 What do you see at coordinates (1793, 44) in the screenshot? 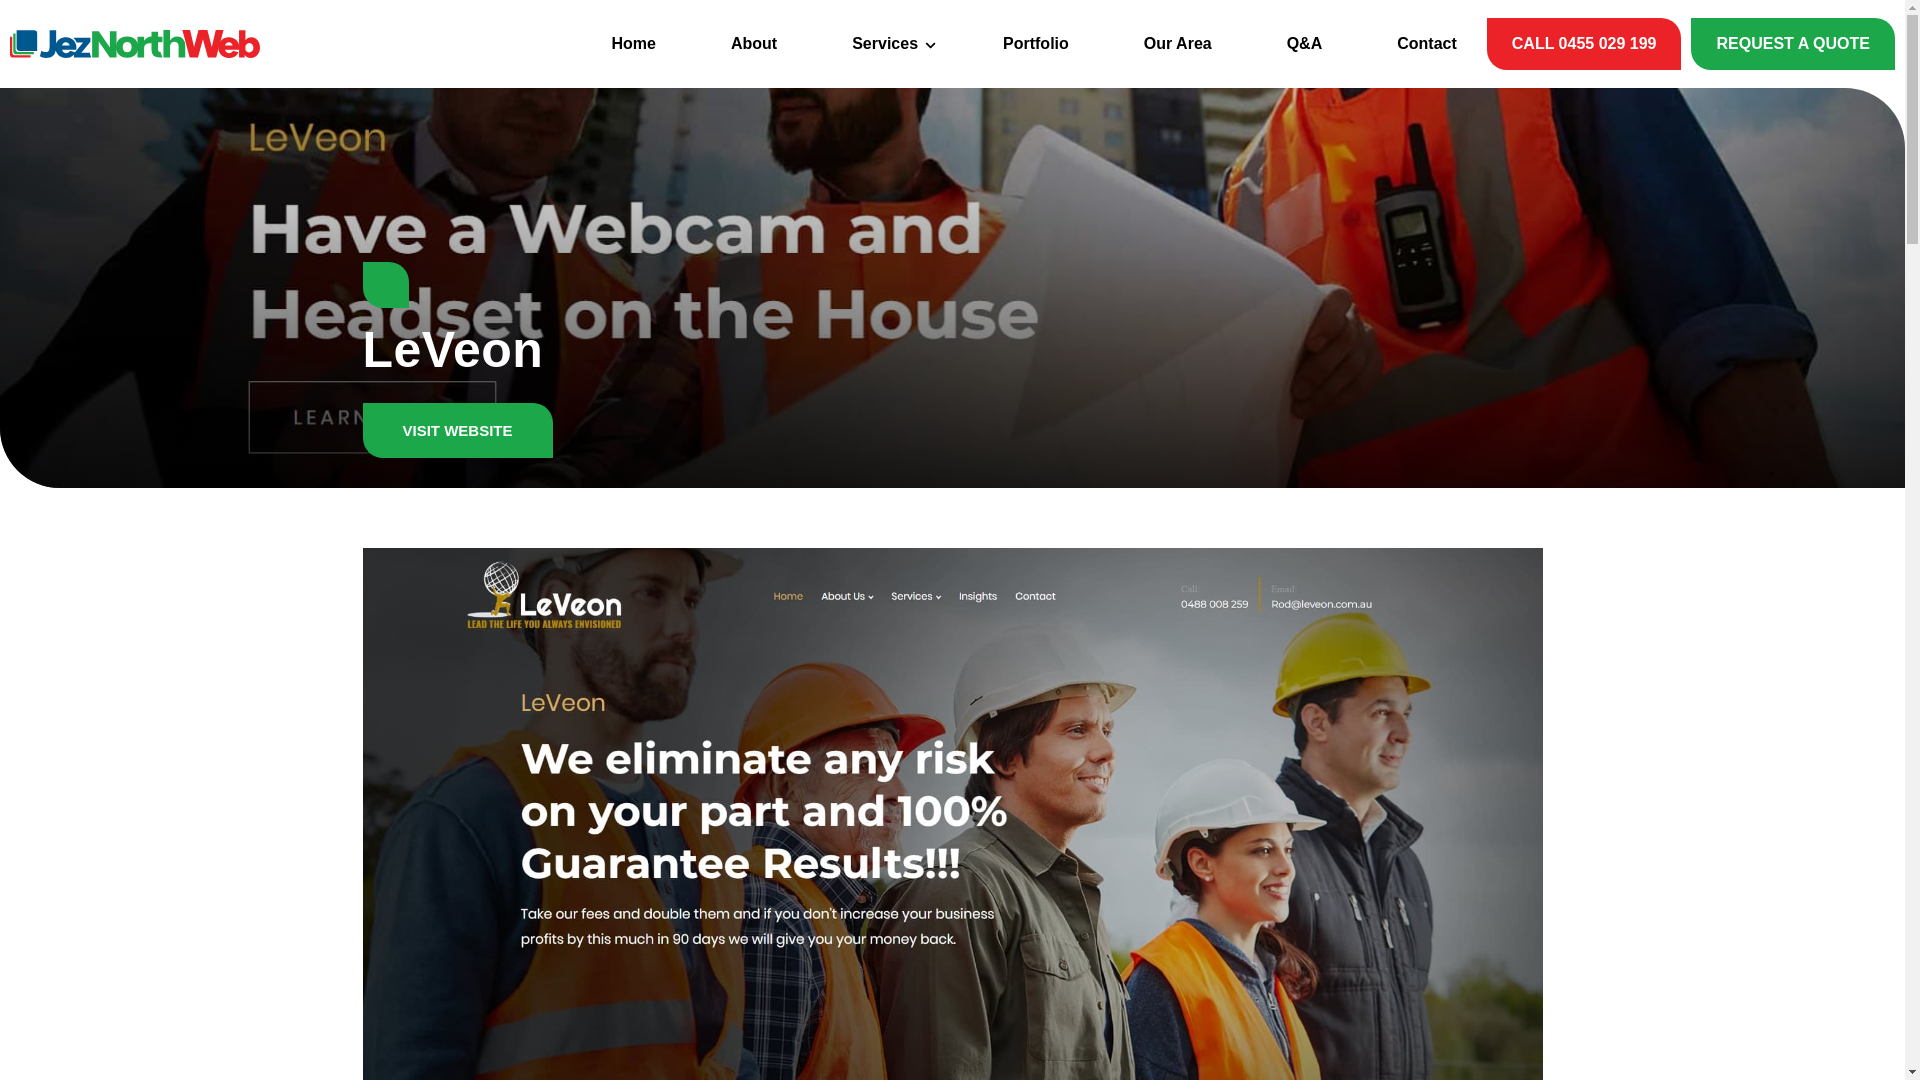
I see `REQUEST A QUOTE` at bounding box center [1793, 44].